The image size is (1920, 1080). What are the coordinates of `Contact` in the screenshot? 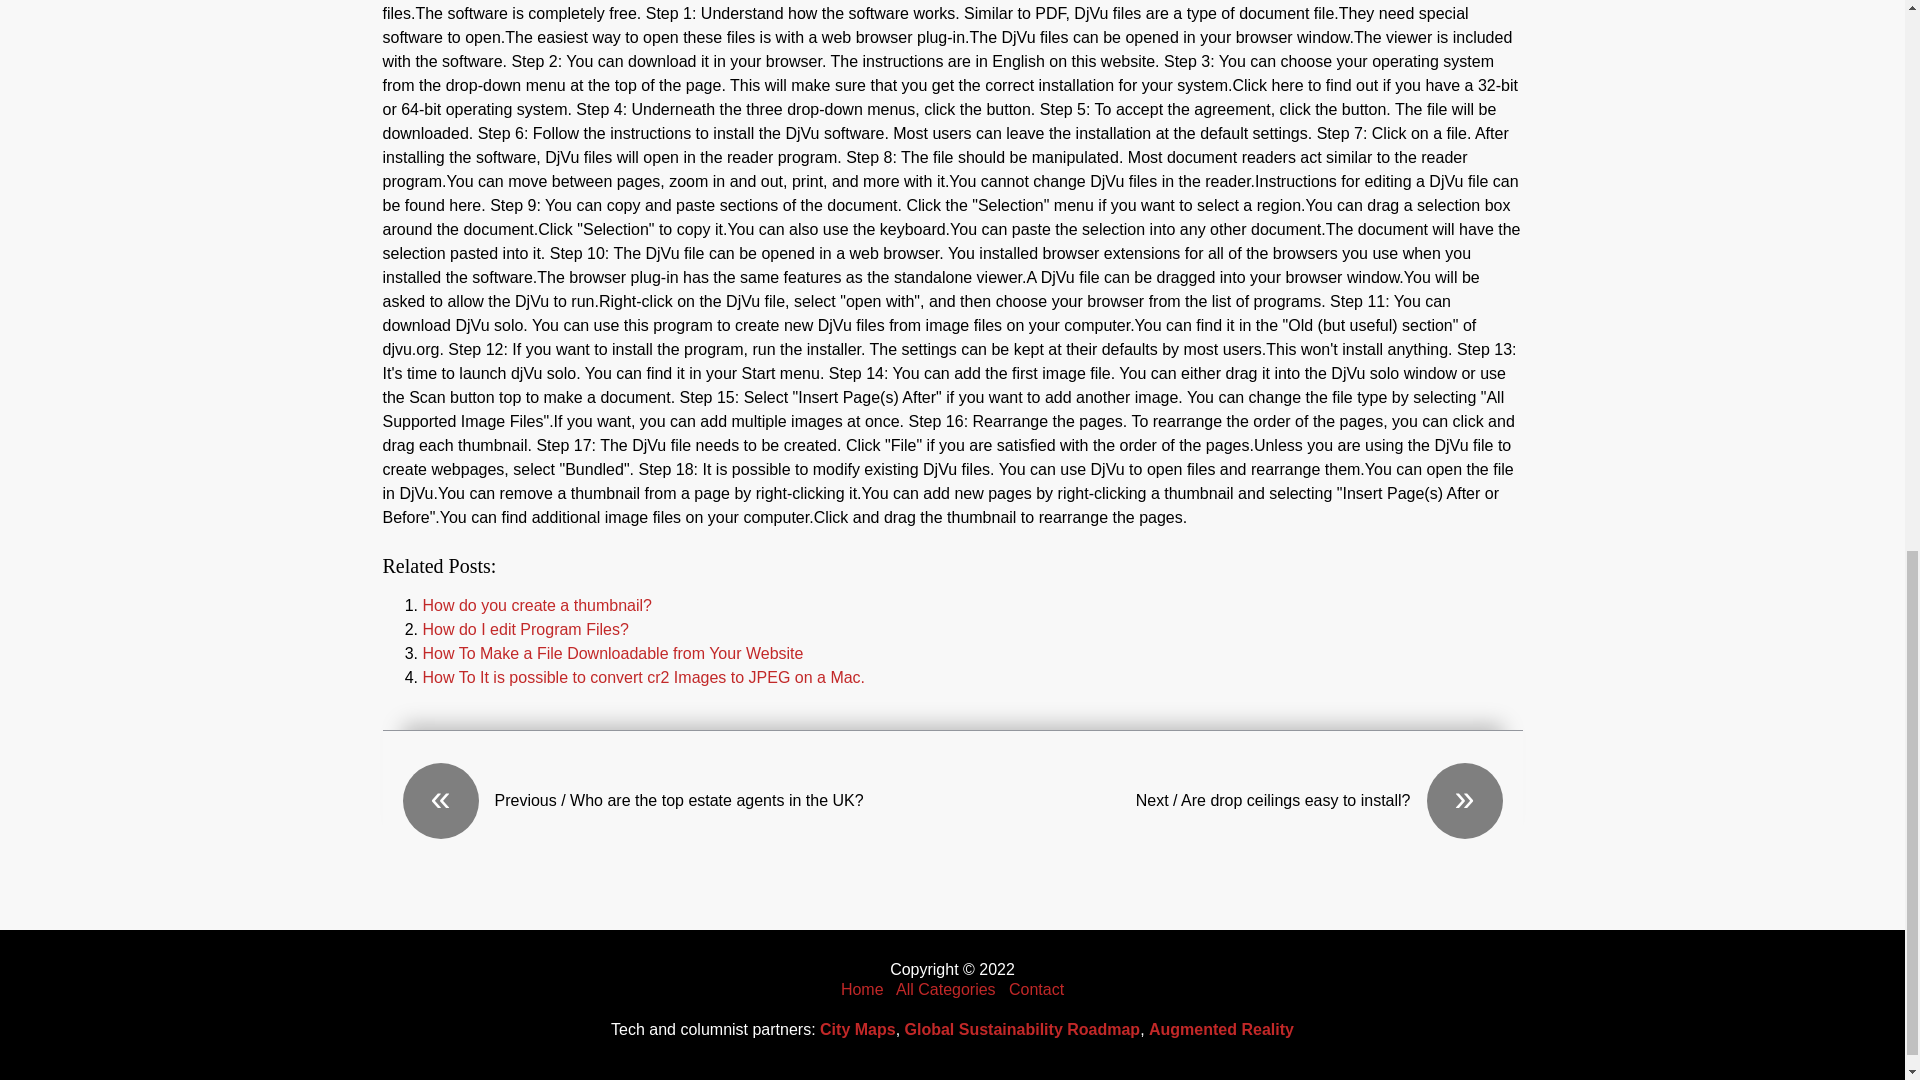 It's located at (1036, 988).